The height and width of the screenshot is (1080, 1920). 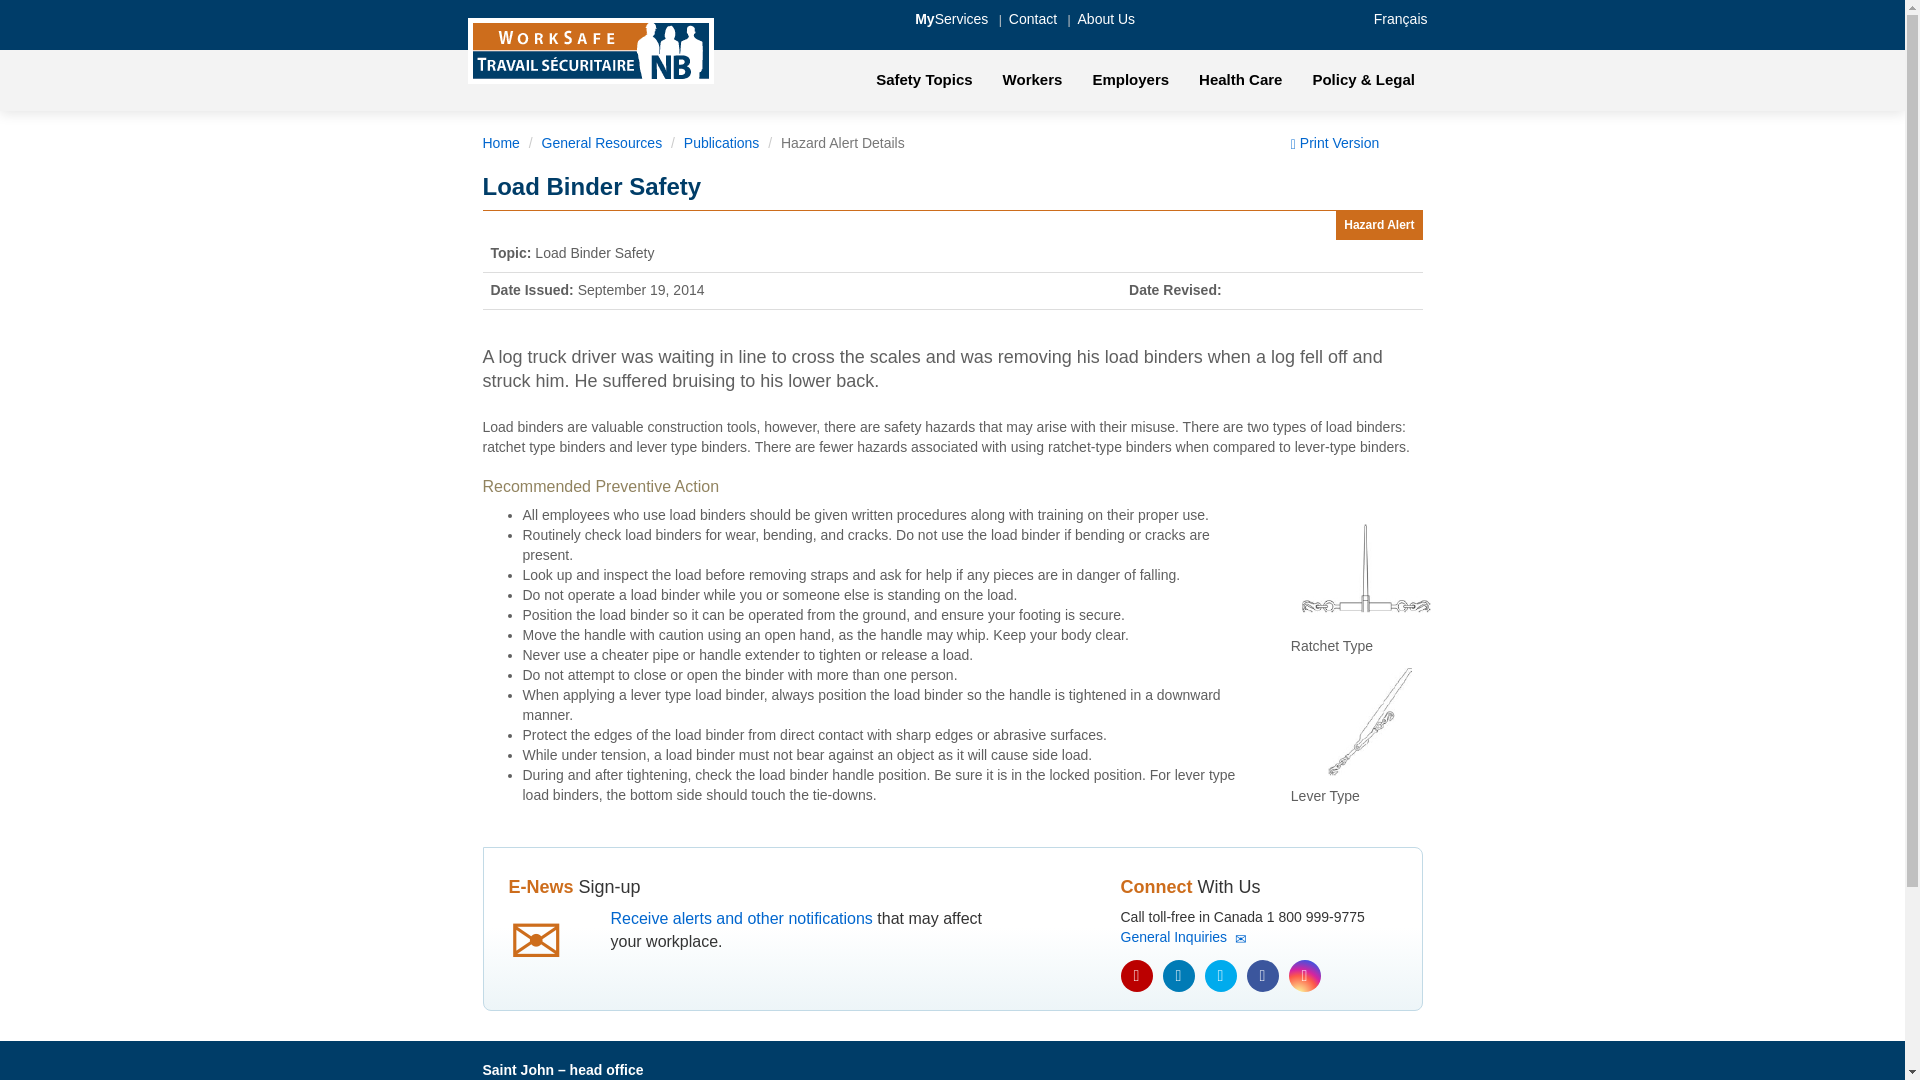 I want to click on Health Care, so click(x=1240, y=80).